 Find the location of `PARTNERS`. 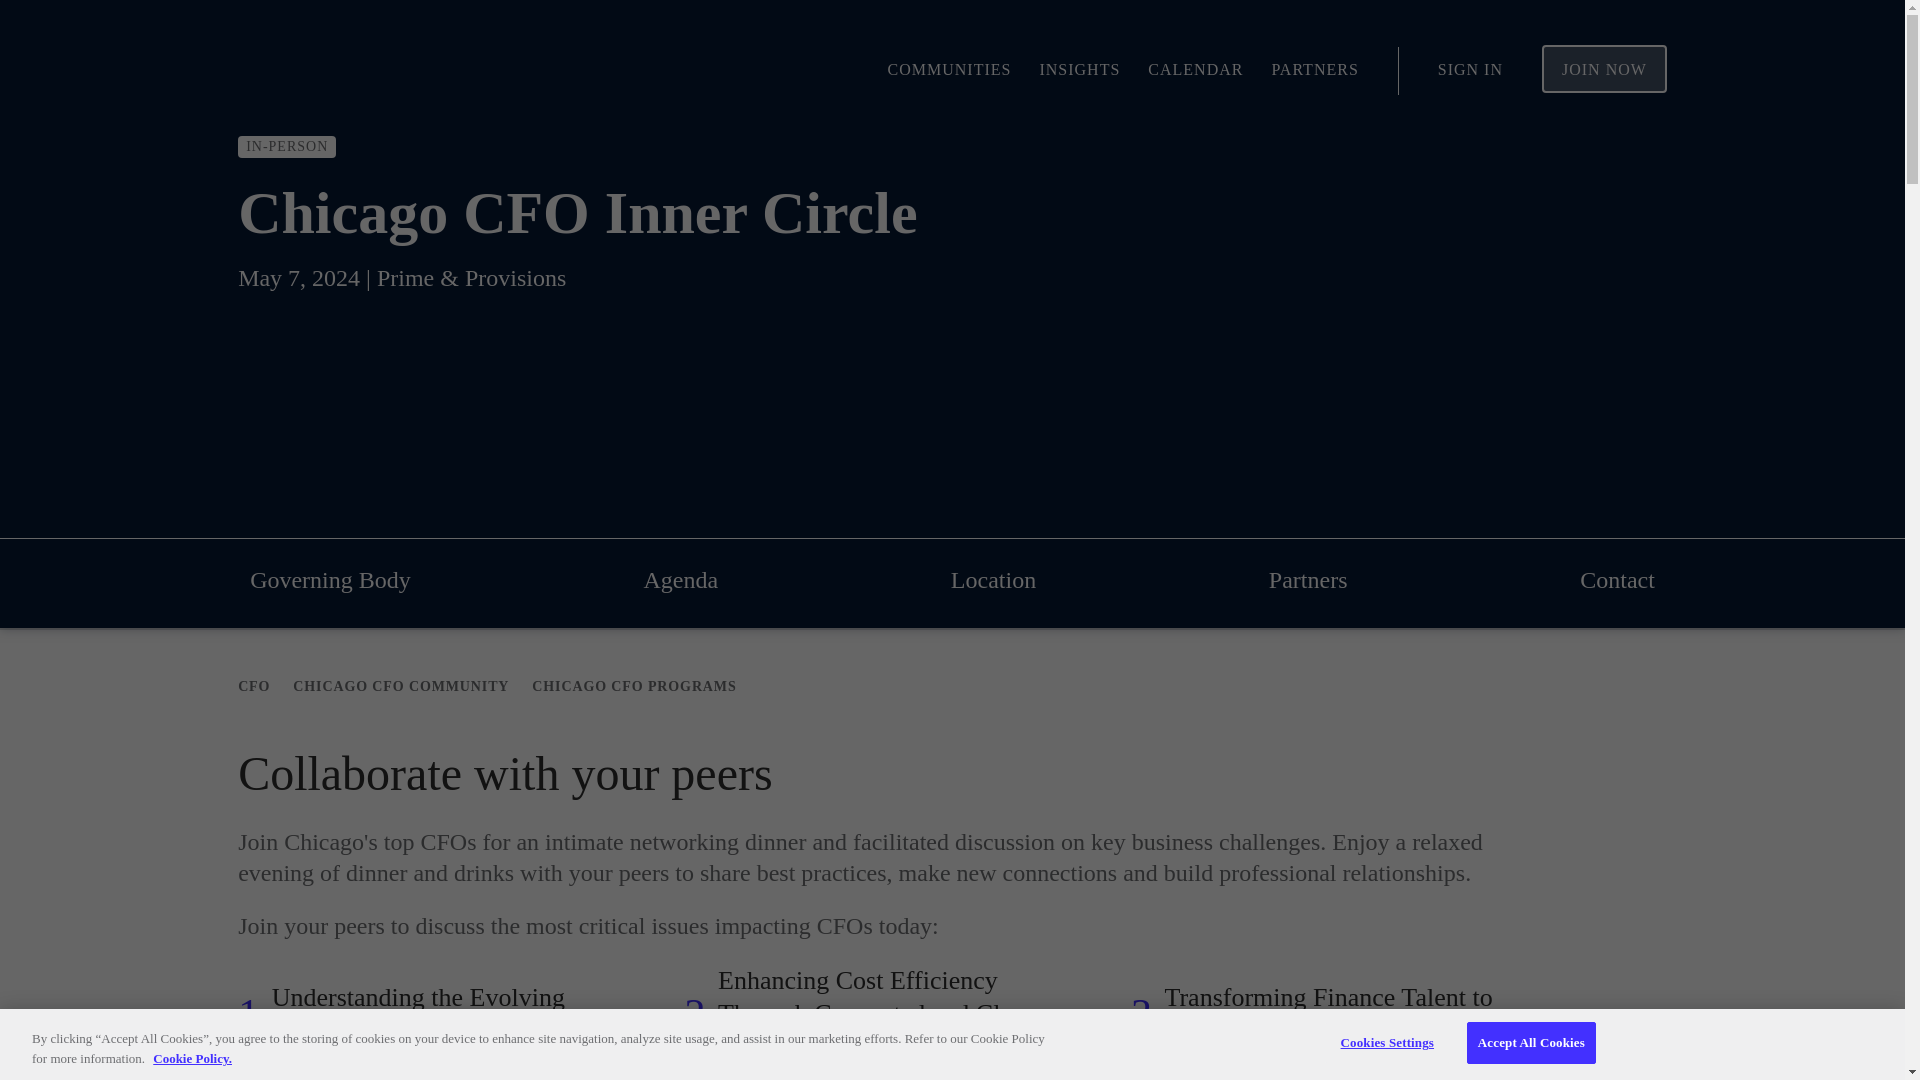

PARTNERS is located at coordinates (1314, 69).